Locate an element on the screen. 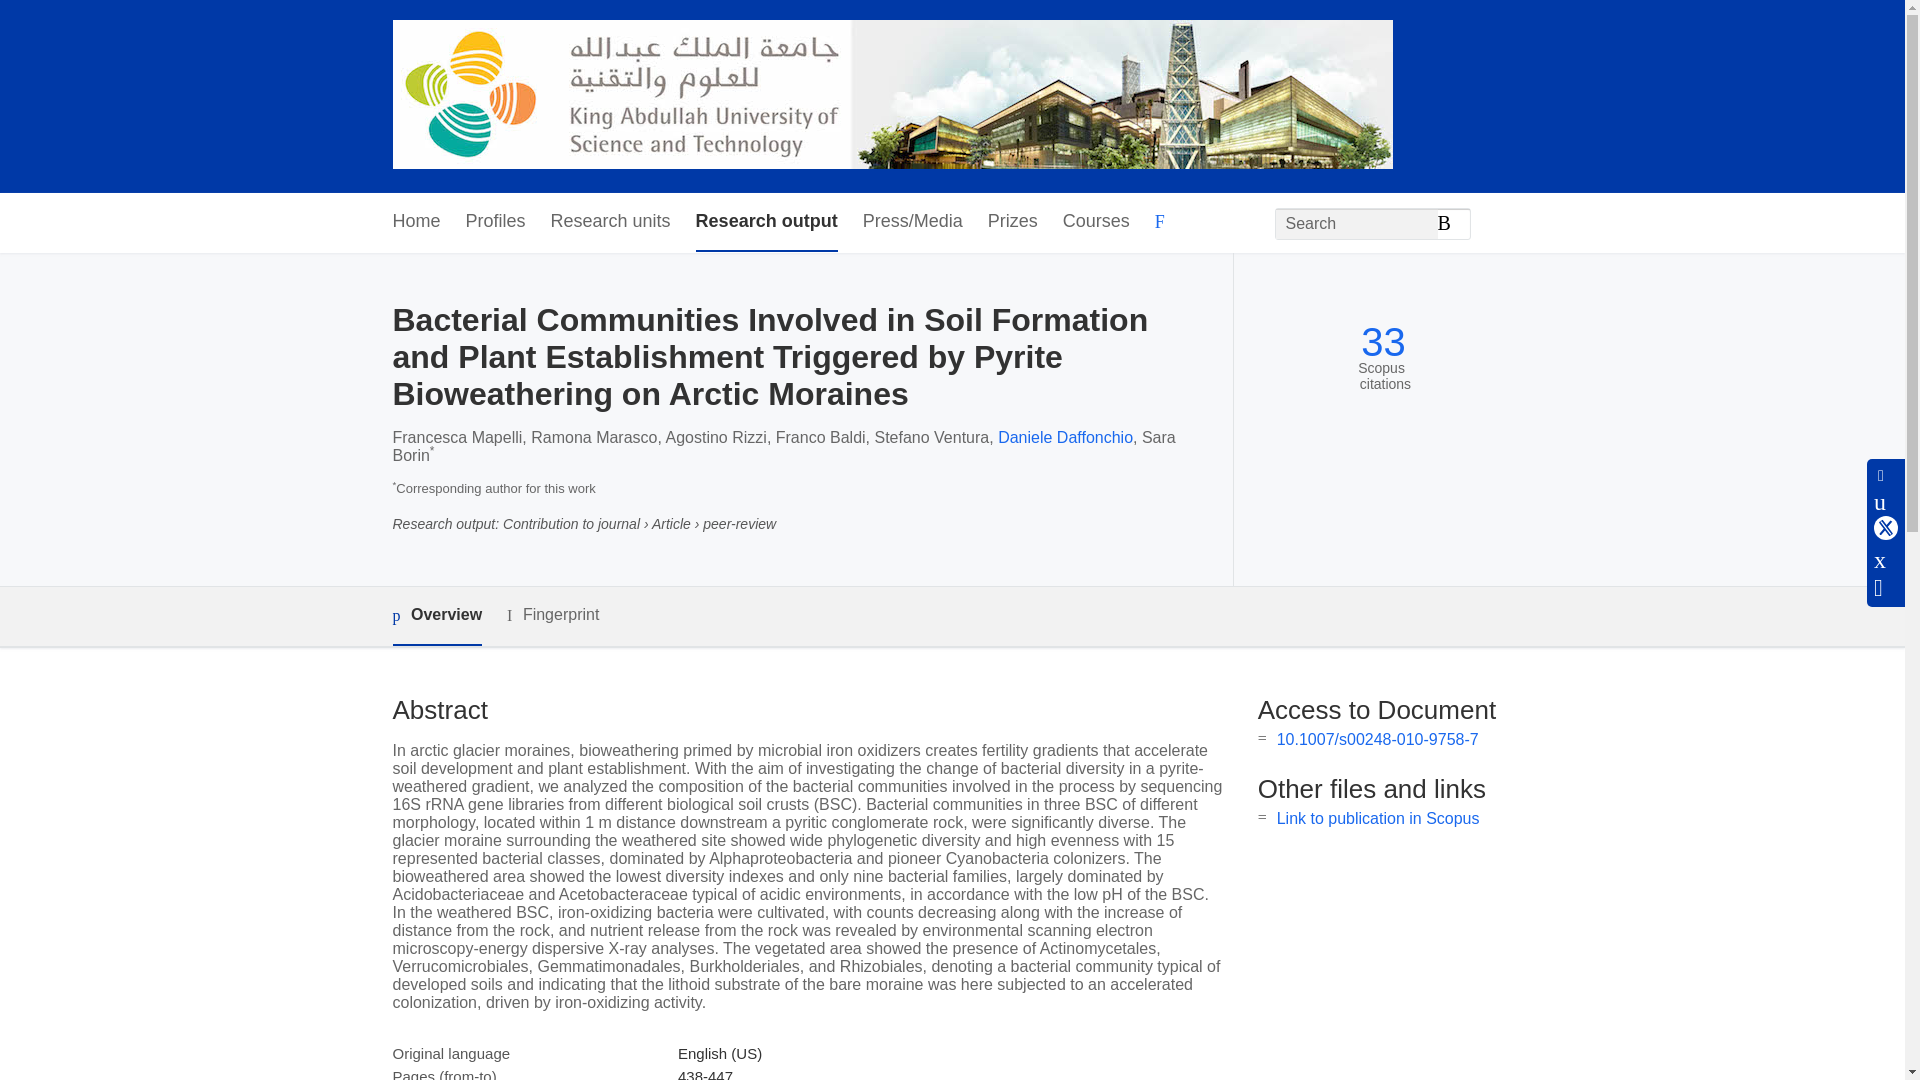  Fingerprint is located at coordinates (552, 615).